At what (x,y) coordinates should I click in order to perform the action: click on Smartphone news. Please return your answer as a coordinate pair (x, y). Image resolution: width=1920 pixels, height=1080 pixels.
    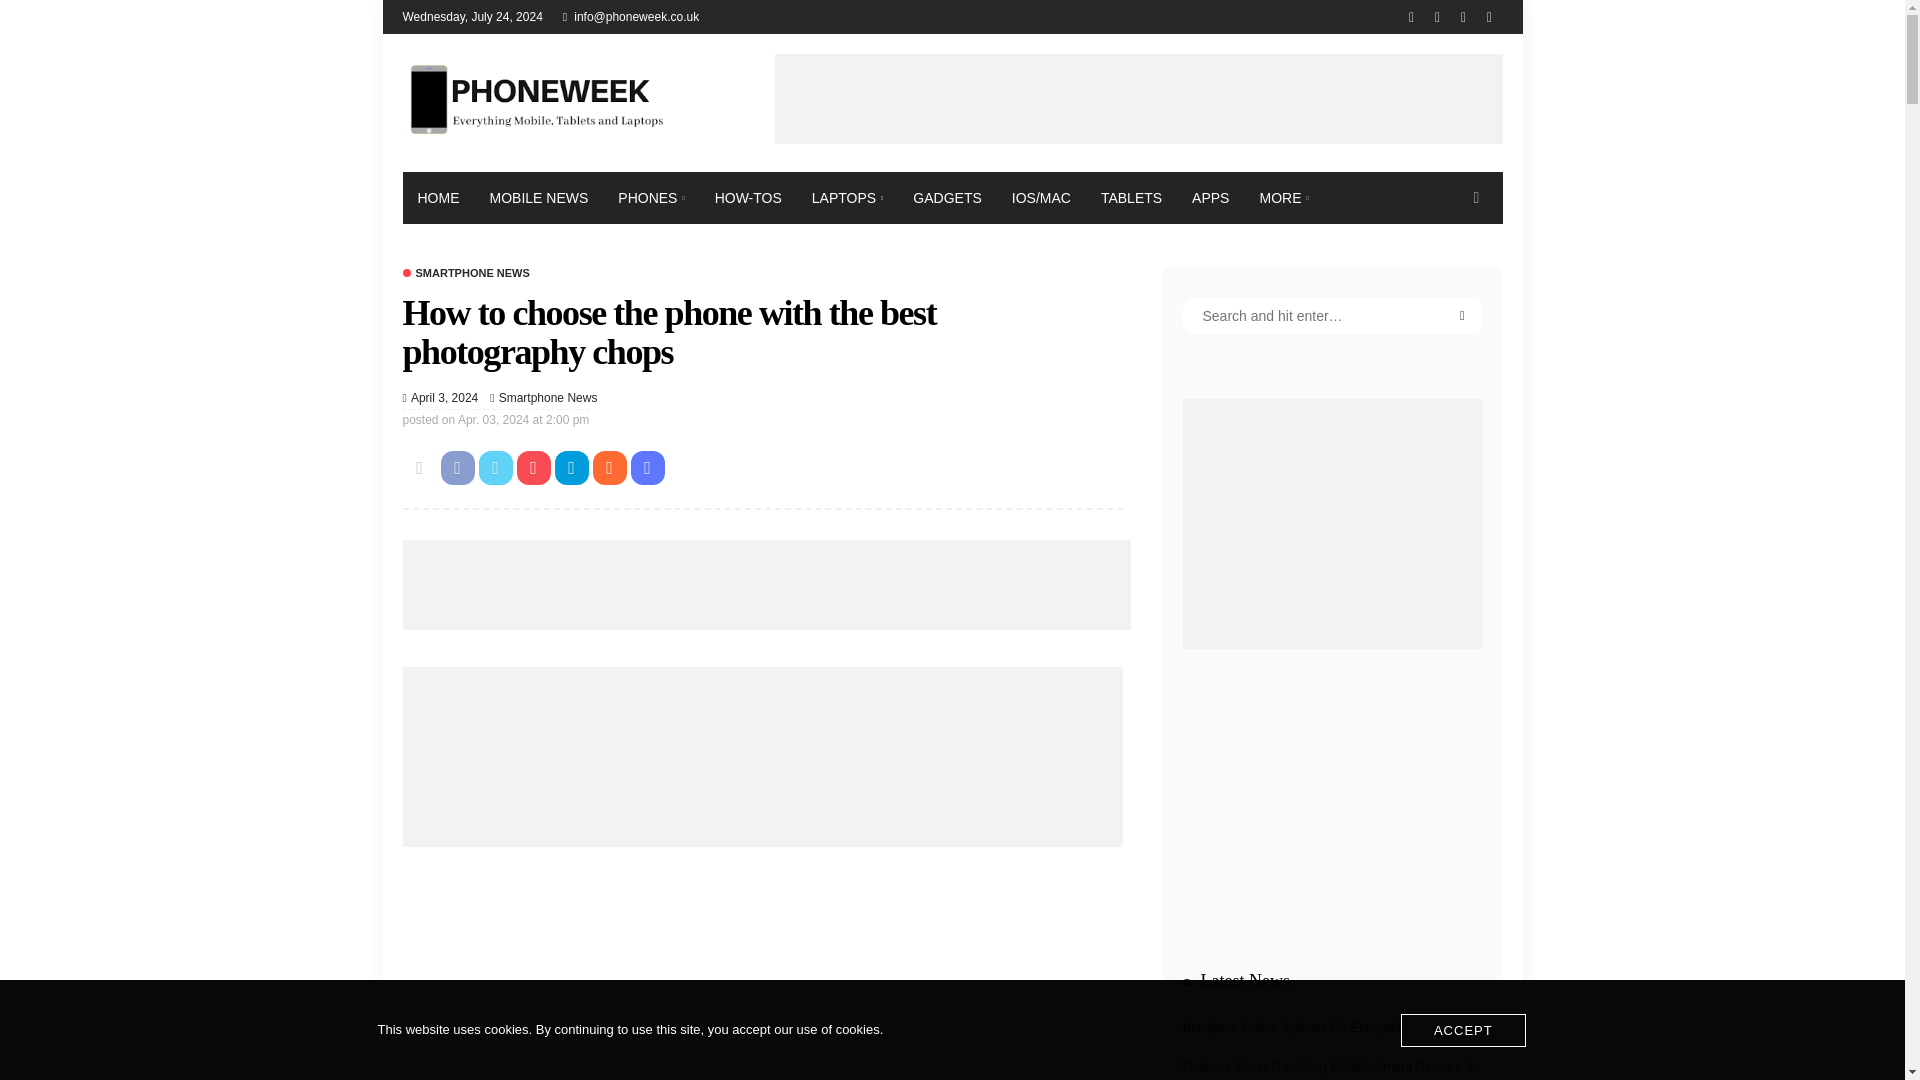
    Looking at the image, I should click on (548, 398).